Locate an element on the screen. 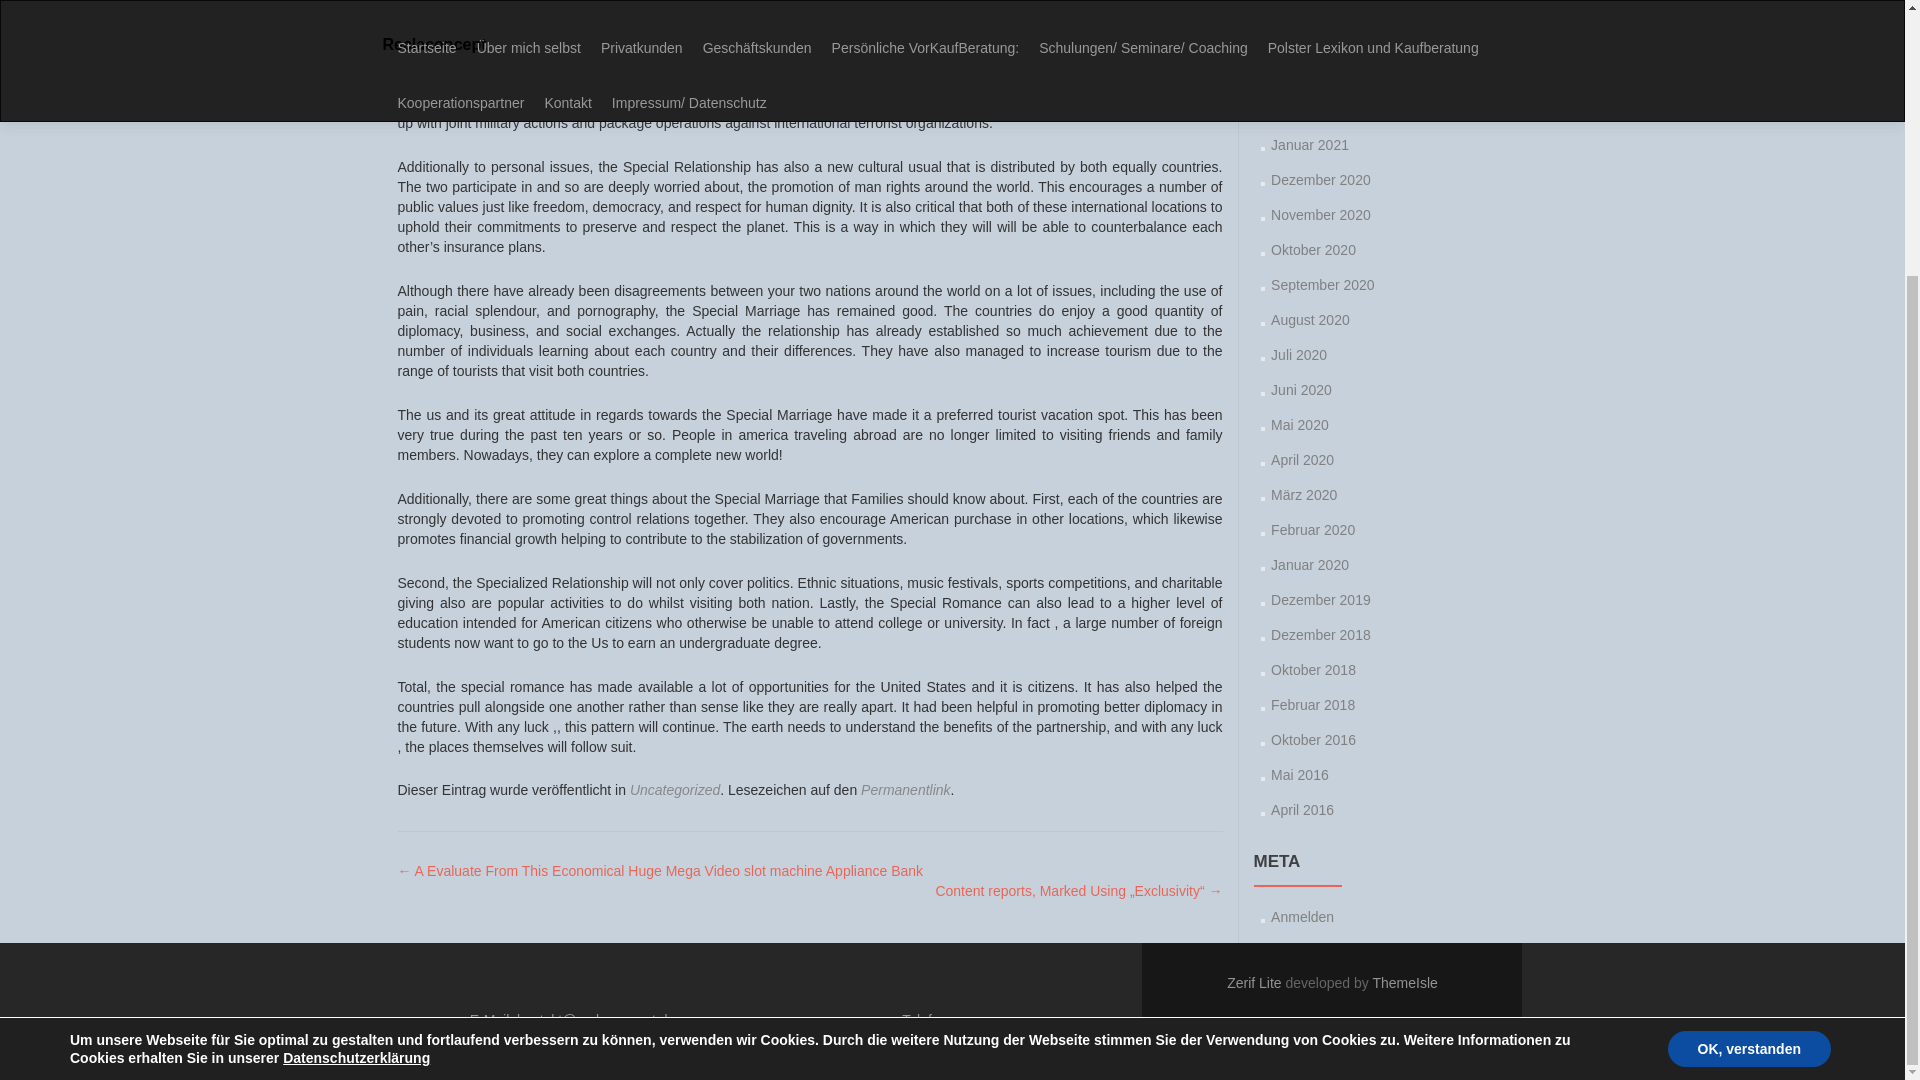 Image resolution: width=1920 pixels, height=1080 pixels. Dezember 2020 is located at coordinates (1320, 179).